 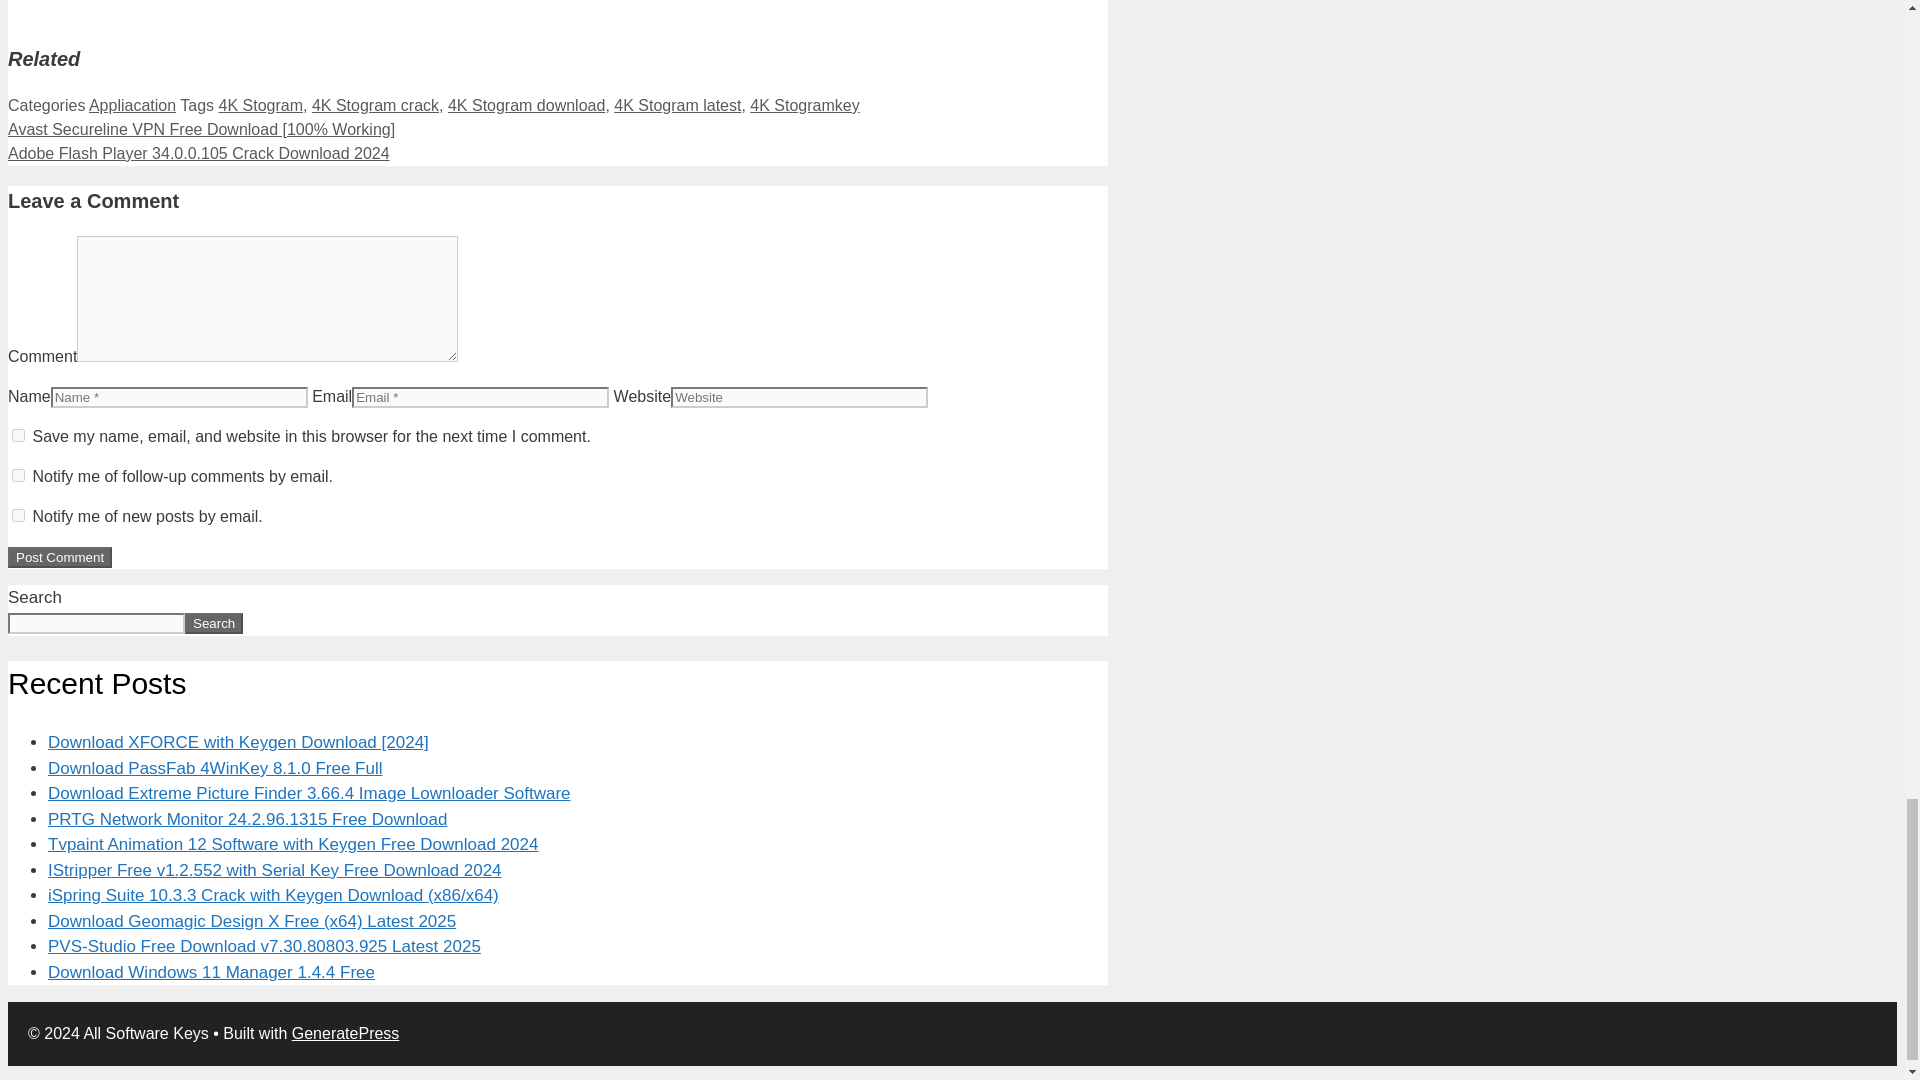 What do you see at coordinates (59, 557) in the screenshot?
I see `Post Comment` at bounding box center [59, 557].